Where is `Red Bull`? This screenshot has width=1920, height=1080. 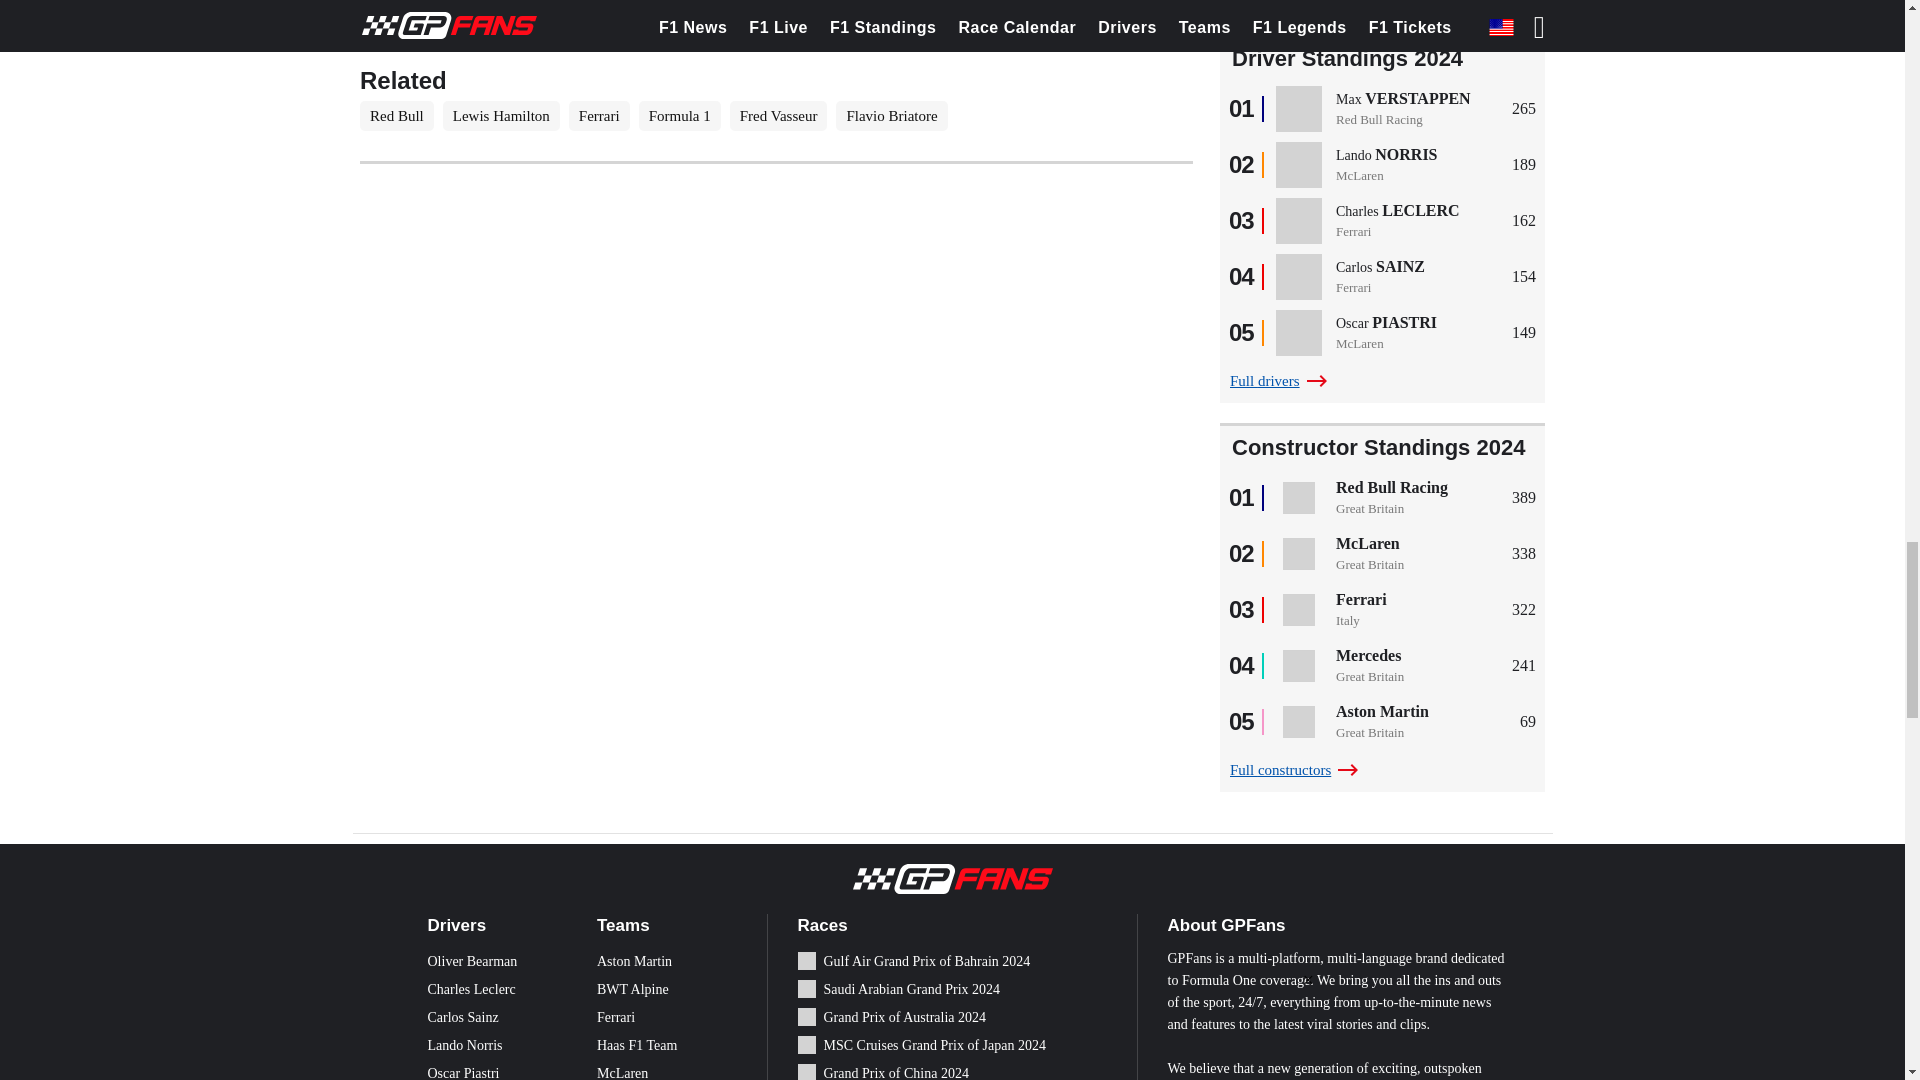
Red Bull is located at coordinates (396, 116).